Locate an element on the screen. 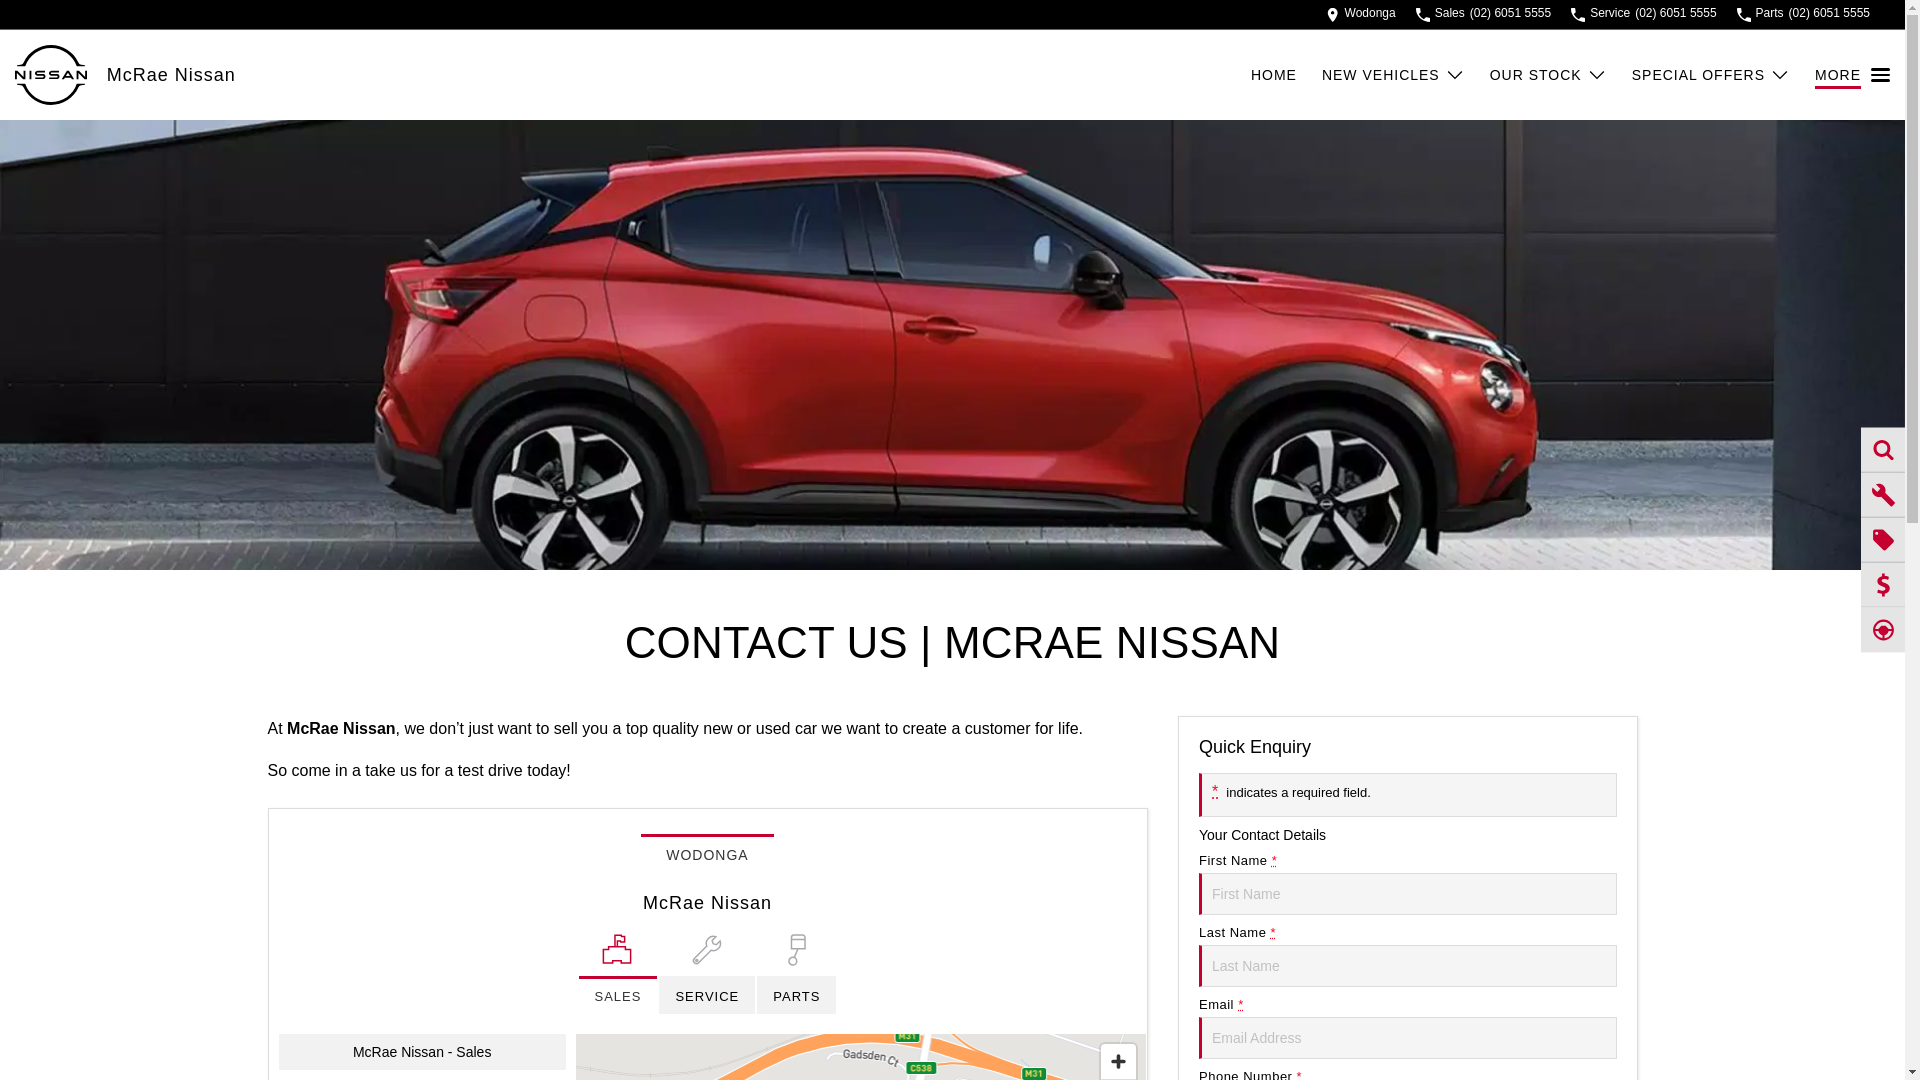 This screenshot has height=1080, width=1920. OUR STOCK is located at coordinates (1548, 75).